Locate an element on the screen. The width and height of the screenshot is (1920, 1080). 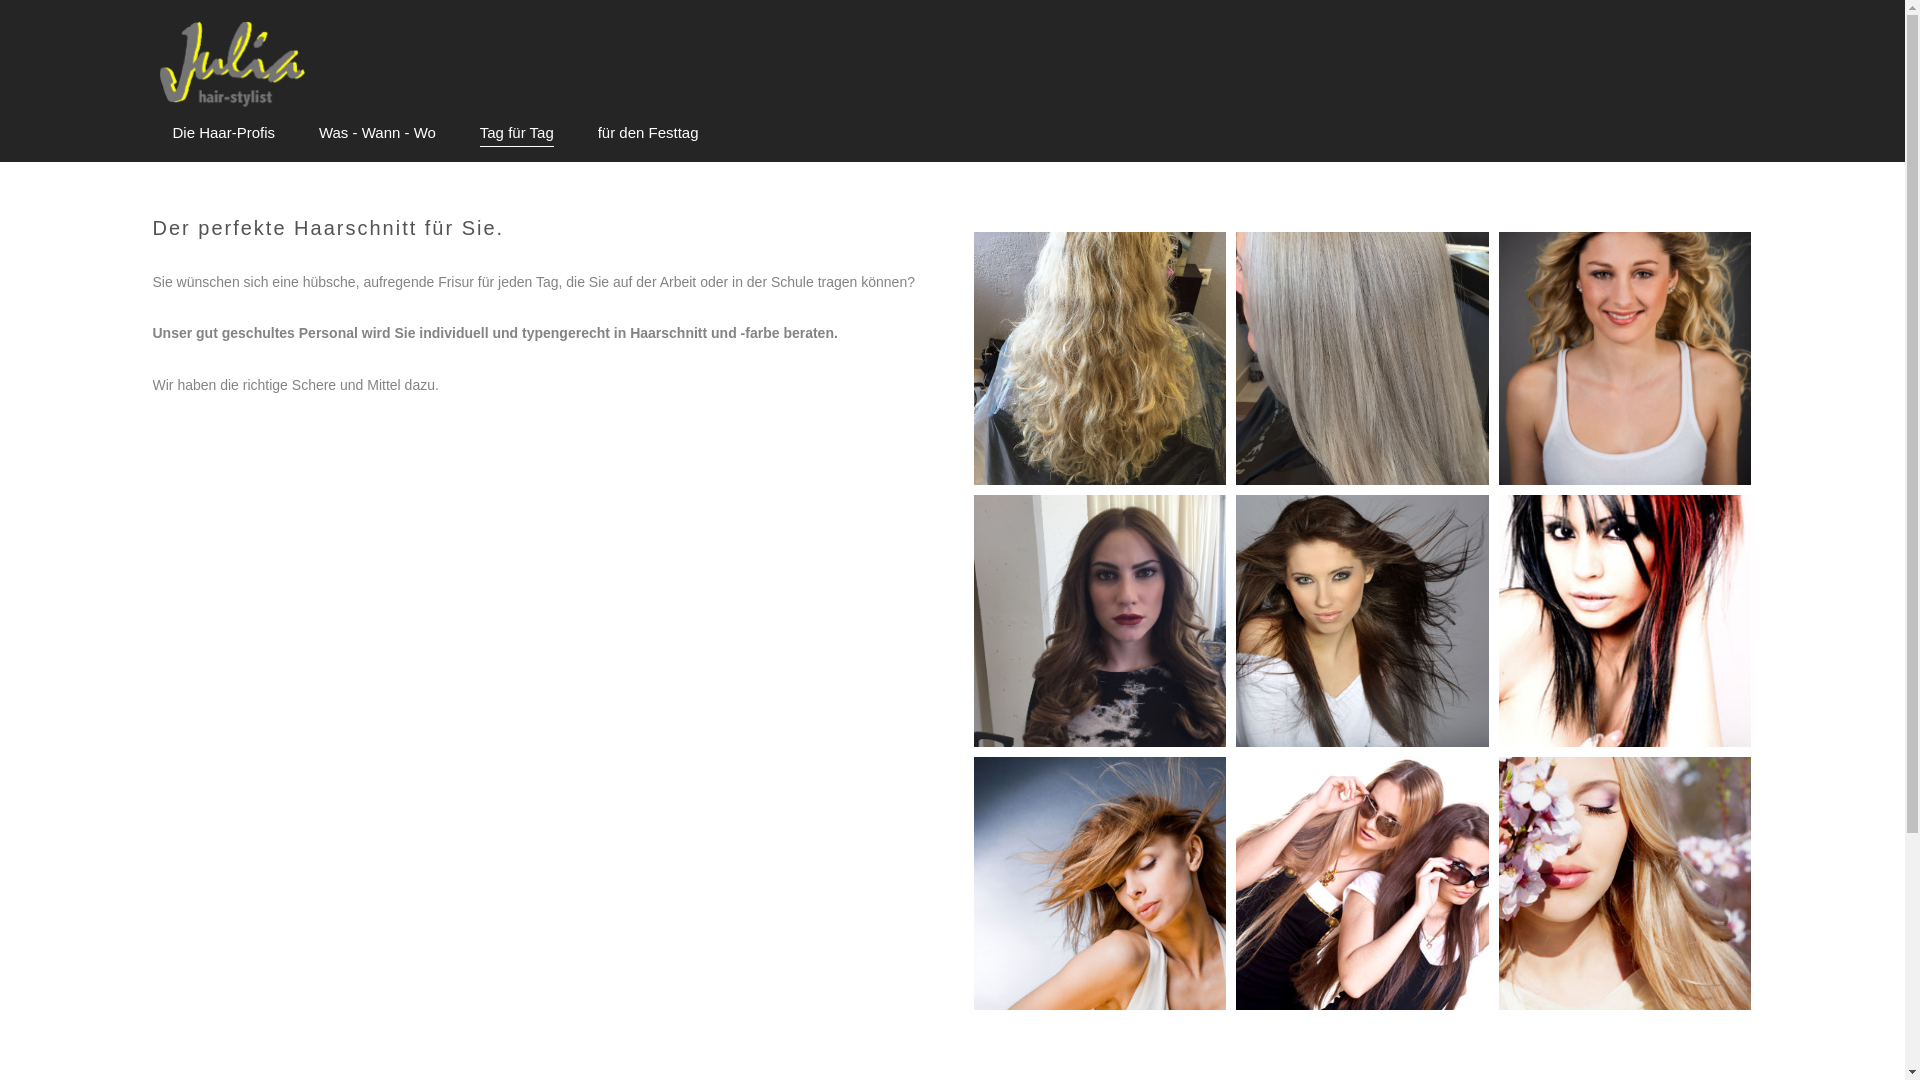
Die Haar-Profis is located at coordinates (224, 133).